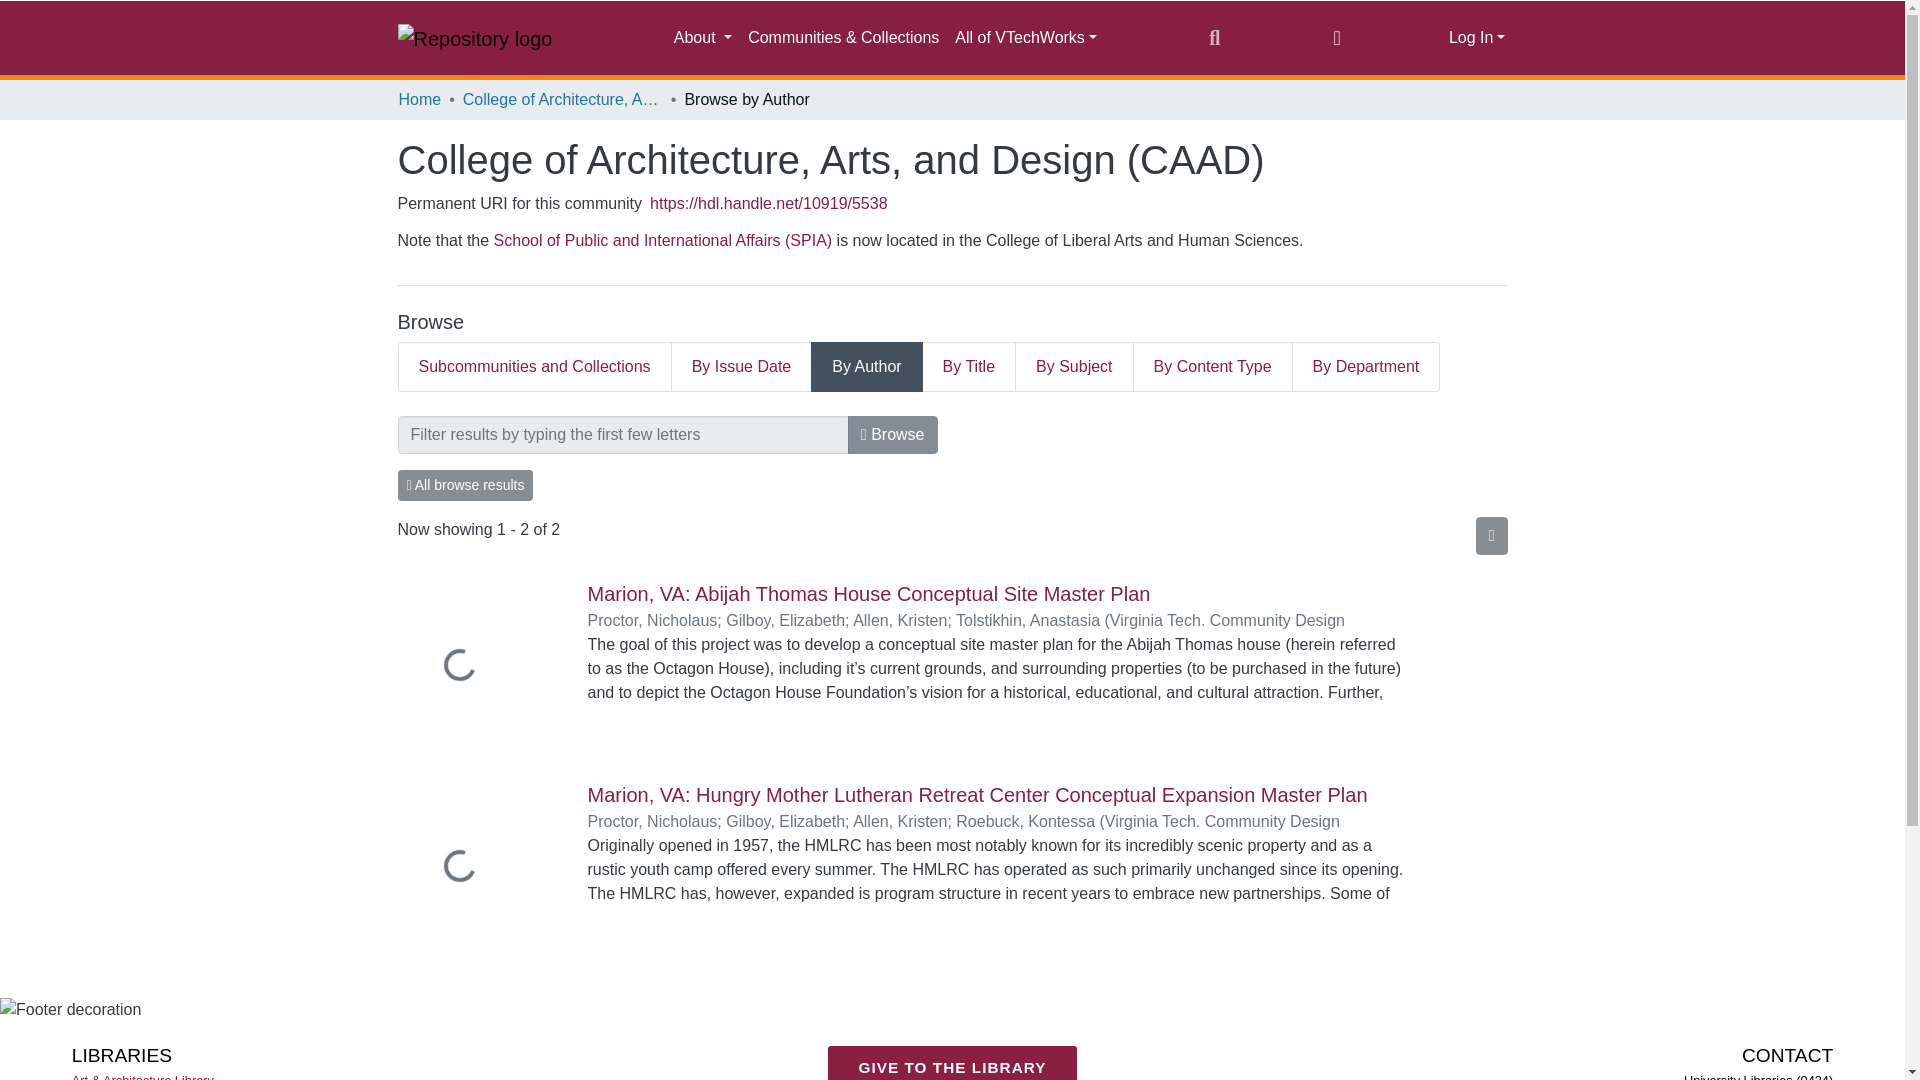  Describe the element at coordinates (1366, 367) in the screenshot. I see `By Department` at that location.